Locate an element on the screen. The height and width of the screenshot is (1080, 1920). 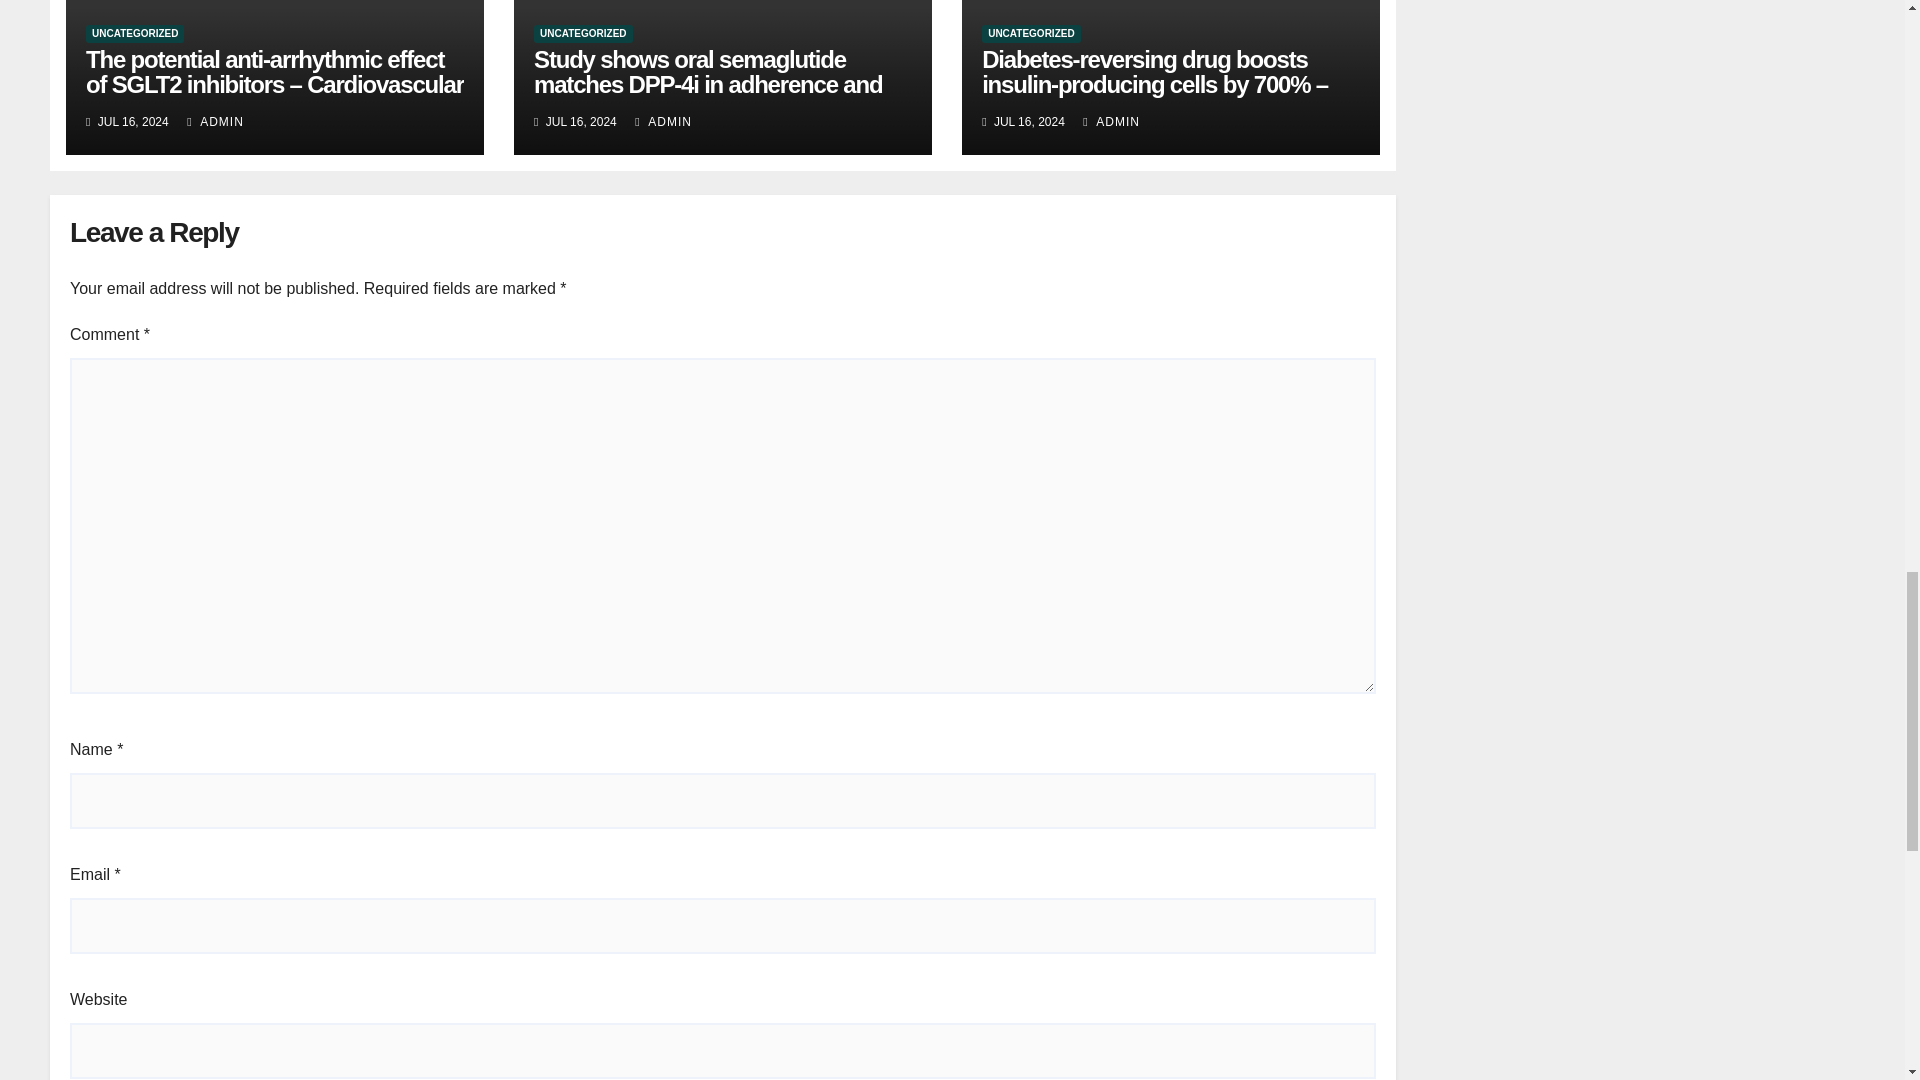
UNCATEGORIZED is located at coordinates (582, 34).